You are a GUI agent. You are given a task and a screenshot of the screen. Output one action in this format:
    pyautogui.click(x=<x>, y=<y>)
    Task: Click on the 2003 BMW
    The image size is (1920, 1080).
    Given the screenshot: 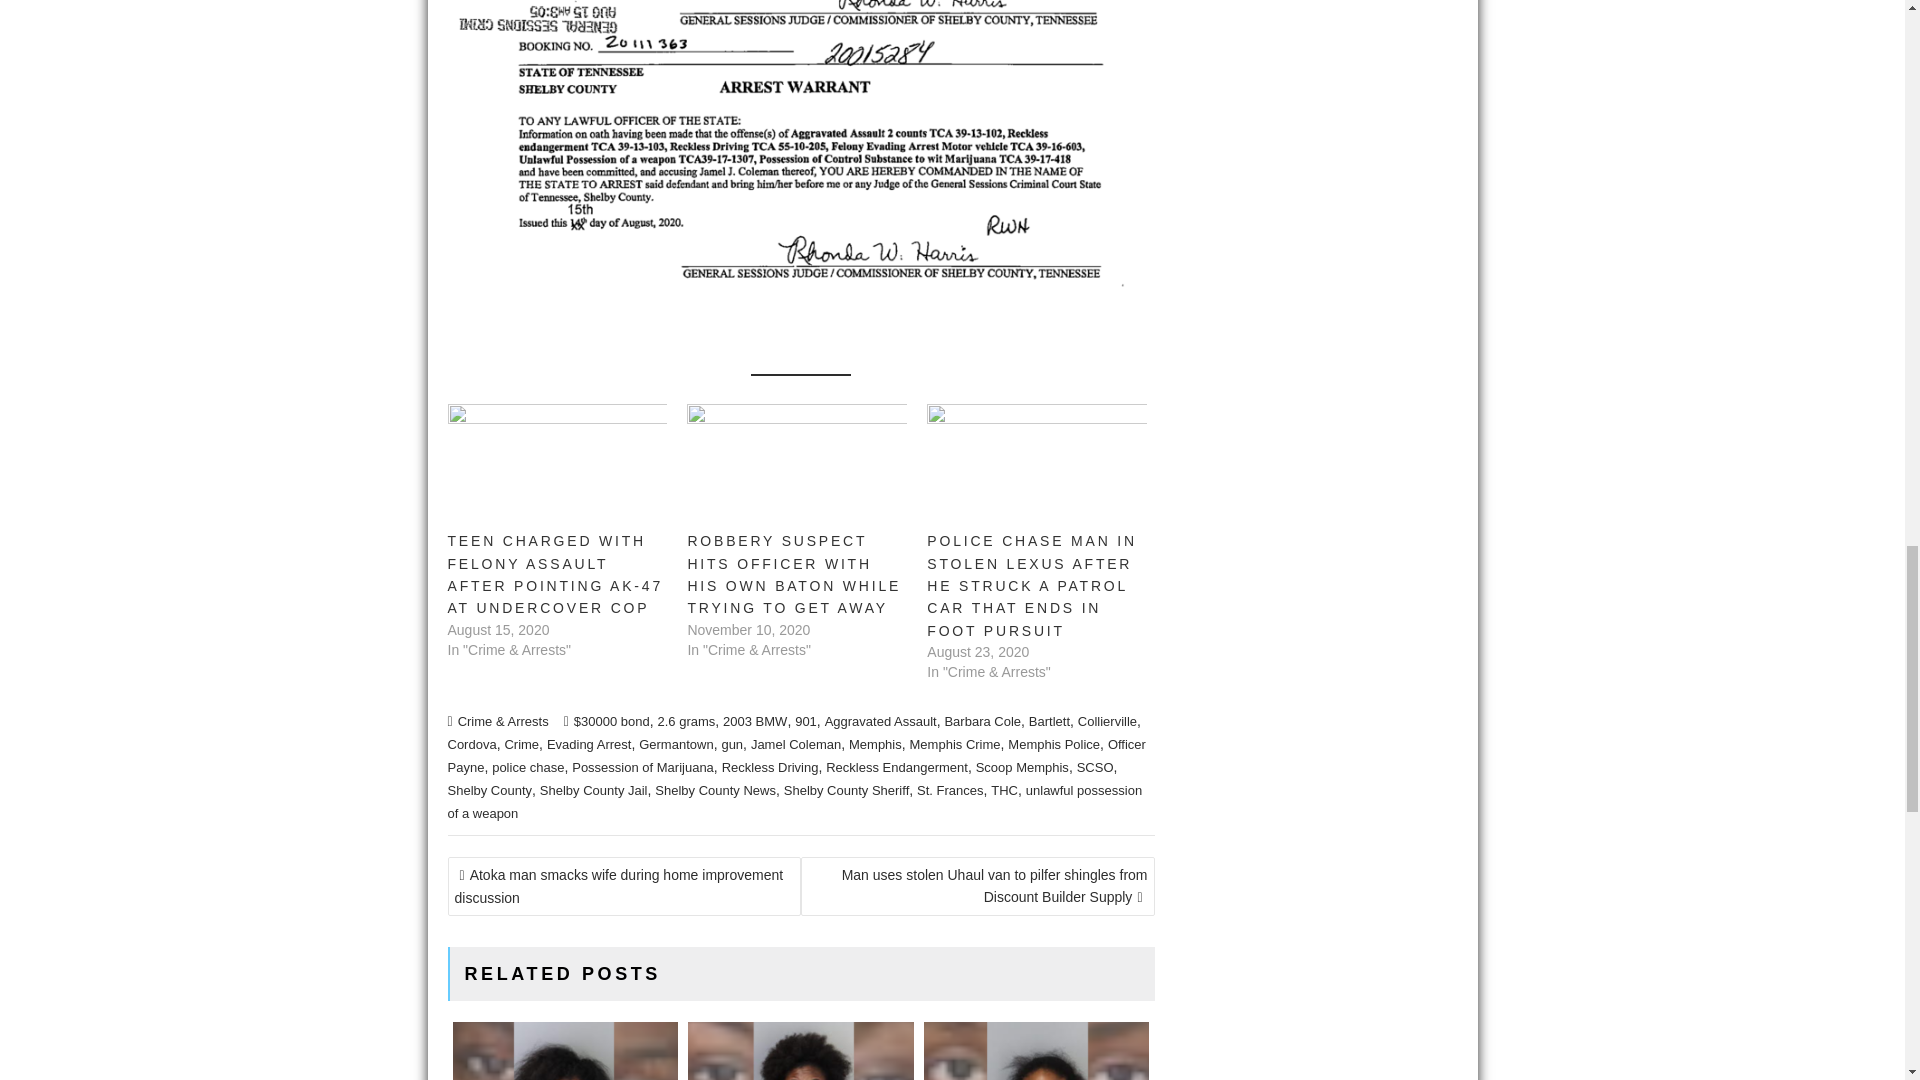 What is the action you would take?
    pyautogui.click(x=755, y=721)
    